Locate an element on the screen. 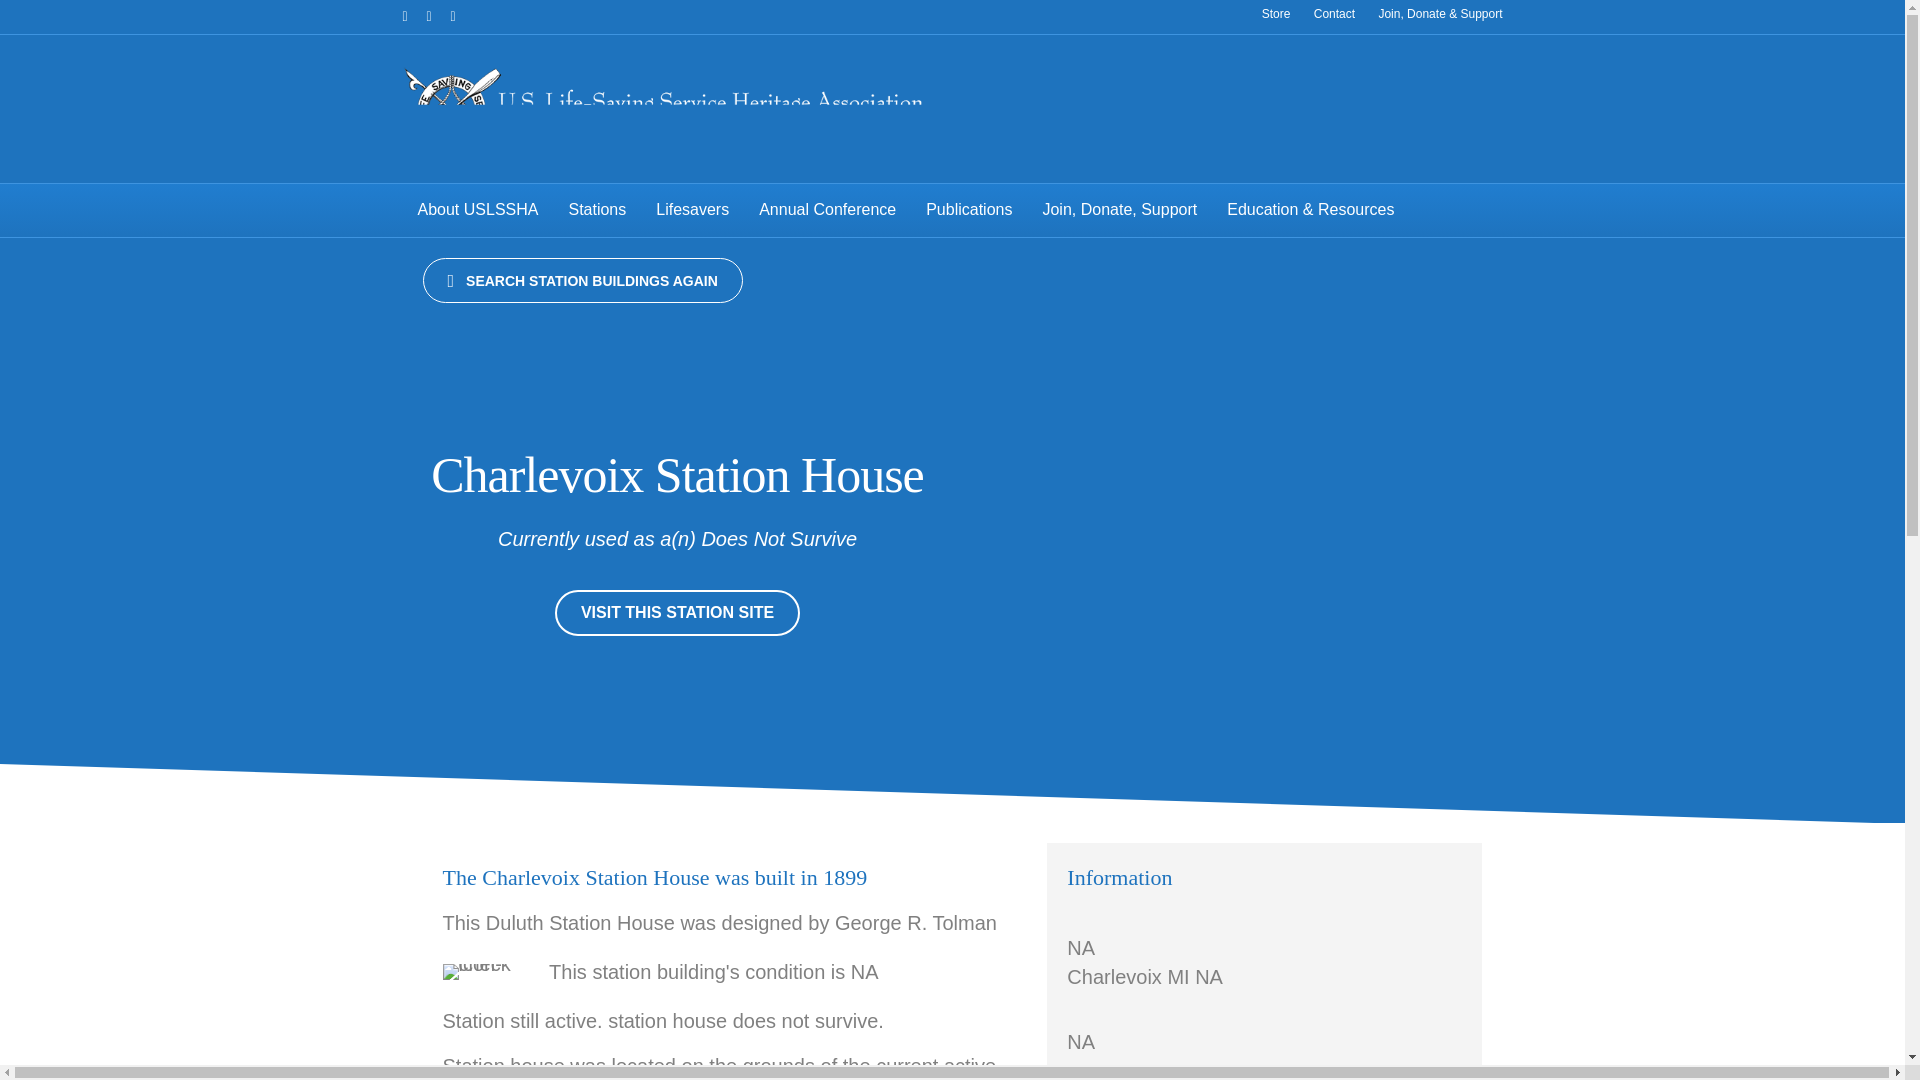 Image resolution: width=1920 pixels, height=1080 pixels. Contact is located at coordinates (1334, 14).